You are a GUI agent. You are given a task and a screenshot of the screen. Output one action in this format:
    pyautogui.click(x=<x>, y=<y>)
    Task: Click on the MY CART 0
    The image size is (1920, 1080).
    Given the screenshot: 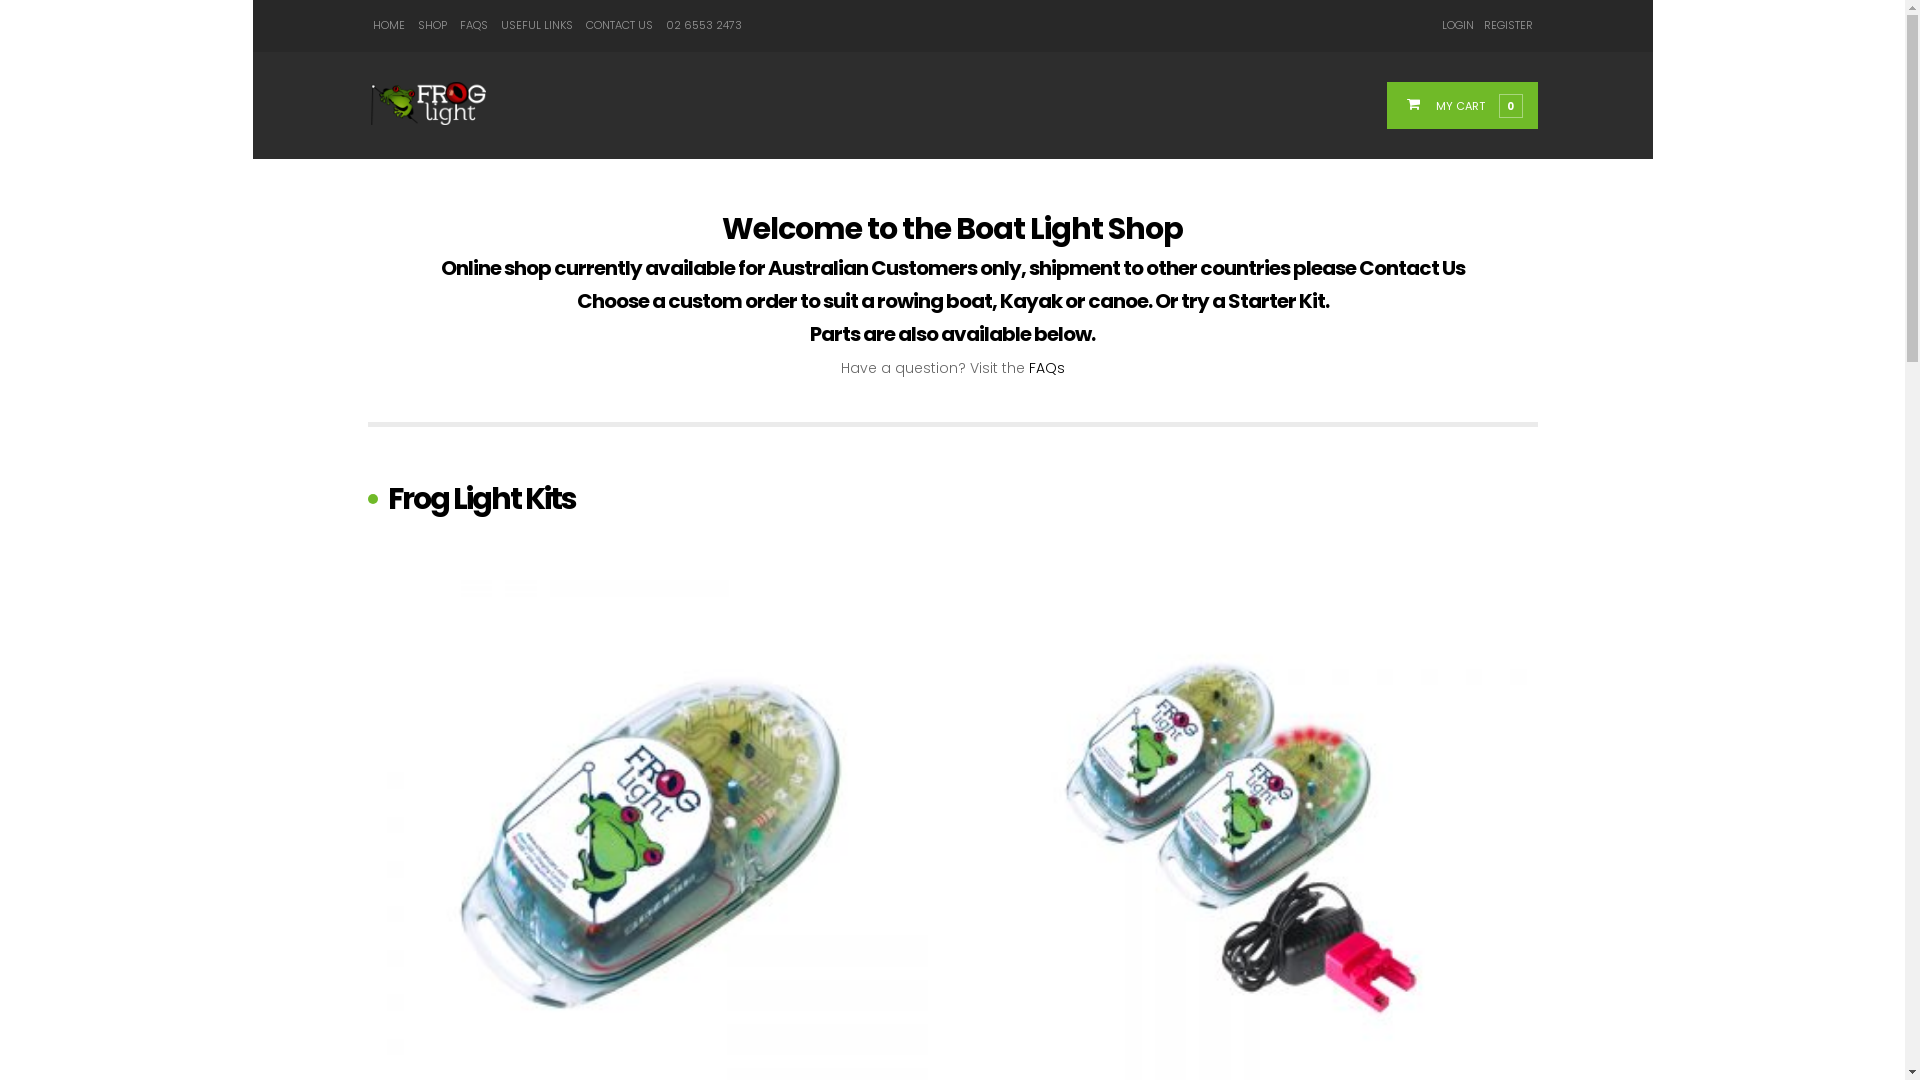 What is the action you would take?
    pyautogui.click(x=1474, y=105)
    